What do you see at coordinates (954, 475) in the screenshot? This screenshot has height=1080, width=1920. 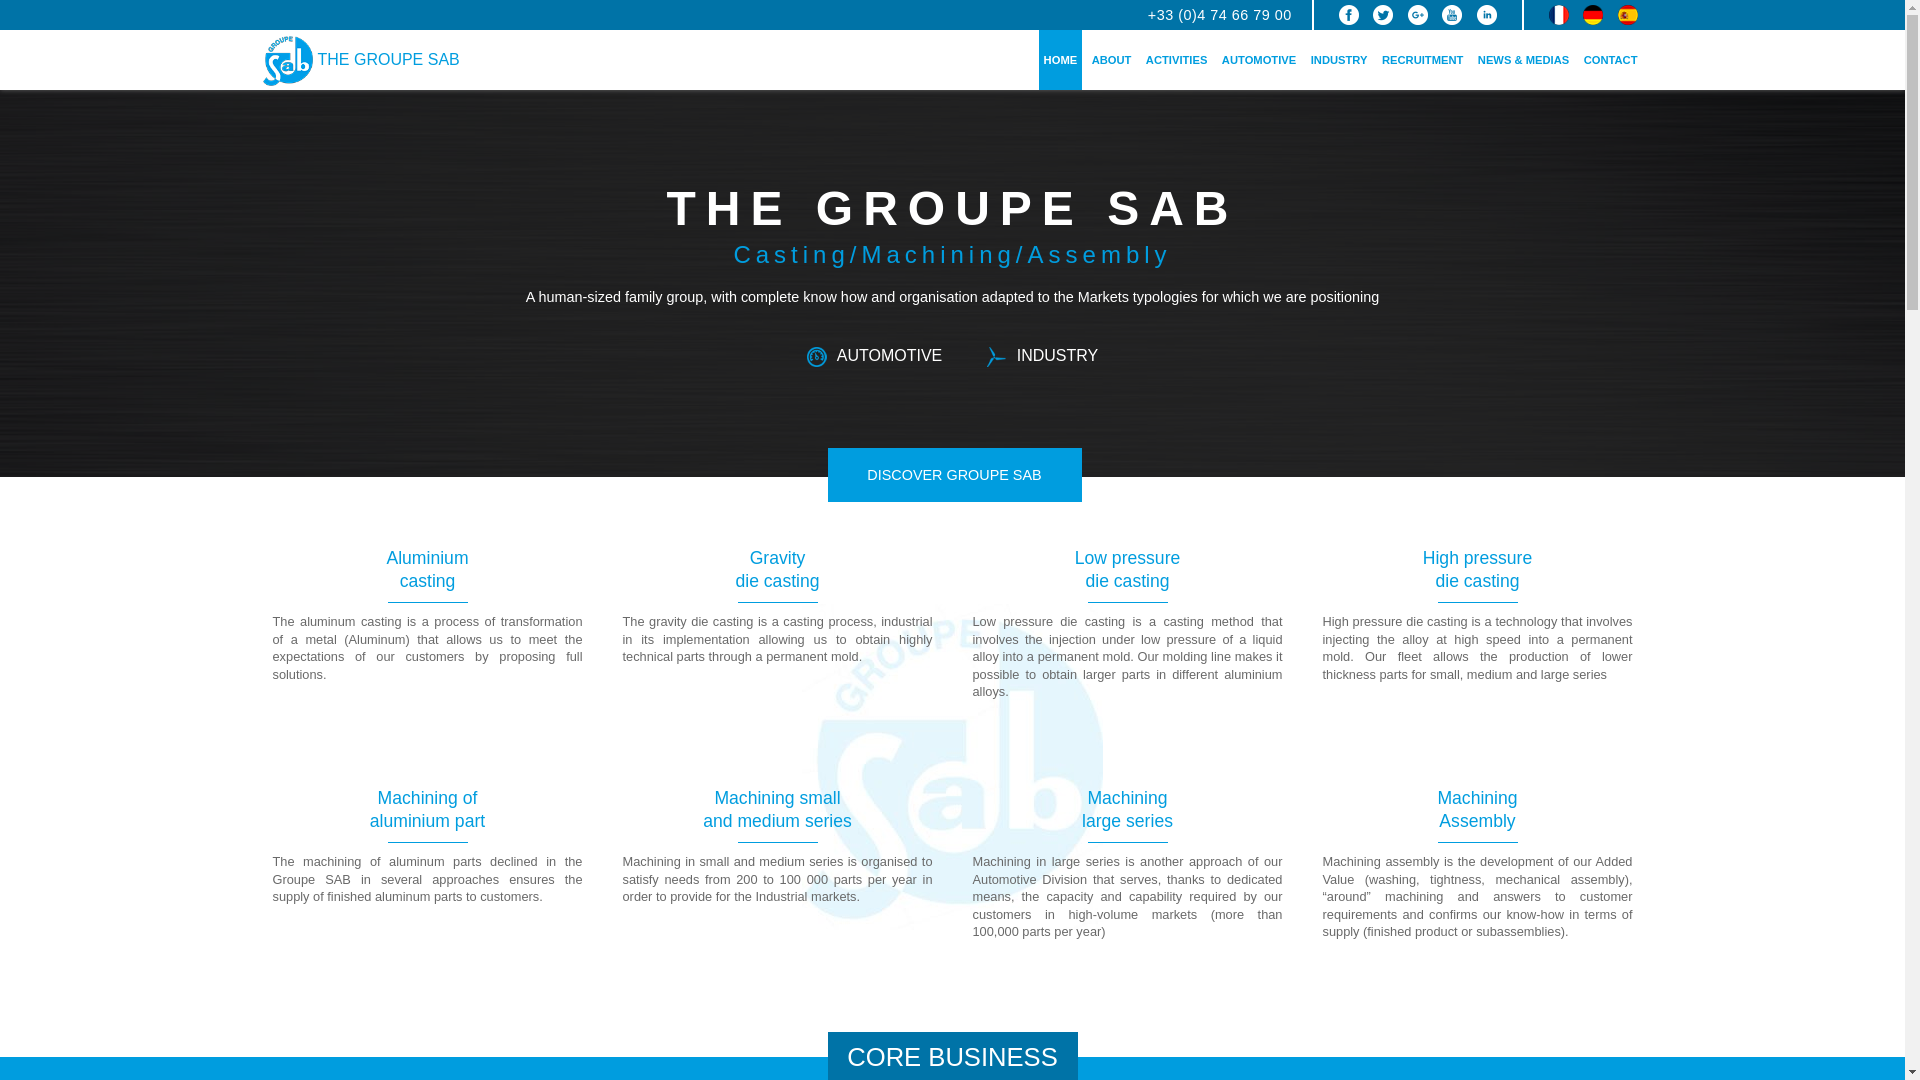 I see `DISCOVER GROUPE SAB` at bounding box center [954, 475].